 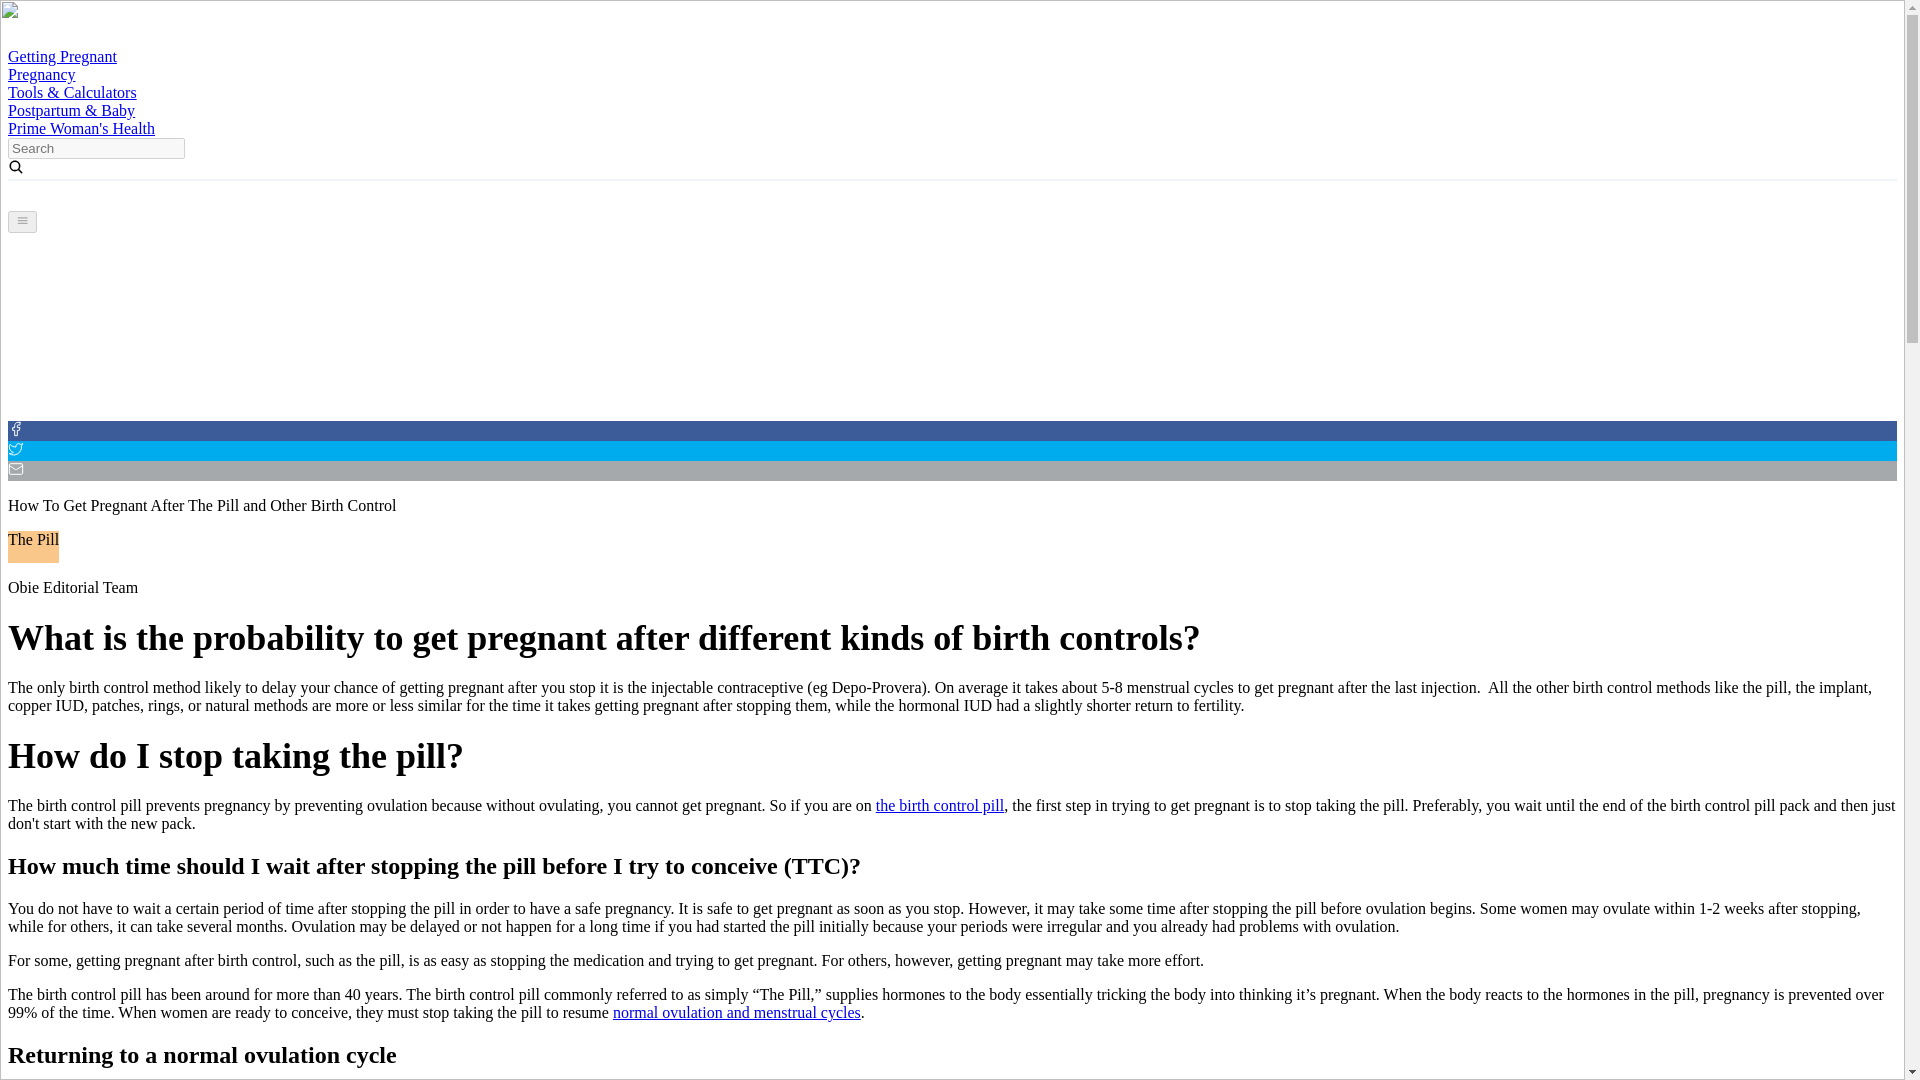 What do you see at coordinates (736, 1012) in the screenshot?
I see `normal ovulation and menstrual cycles` at bounding box center [736, 1012].